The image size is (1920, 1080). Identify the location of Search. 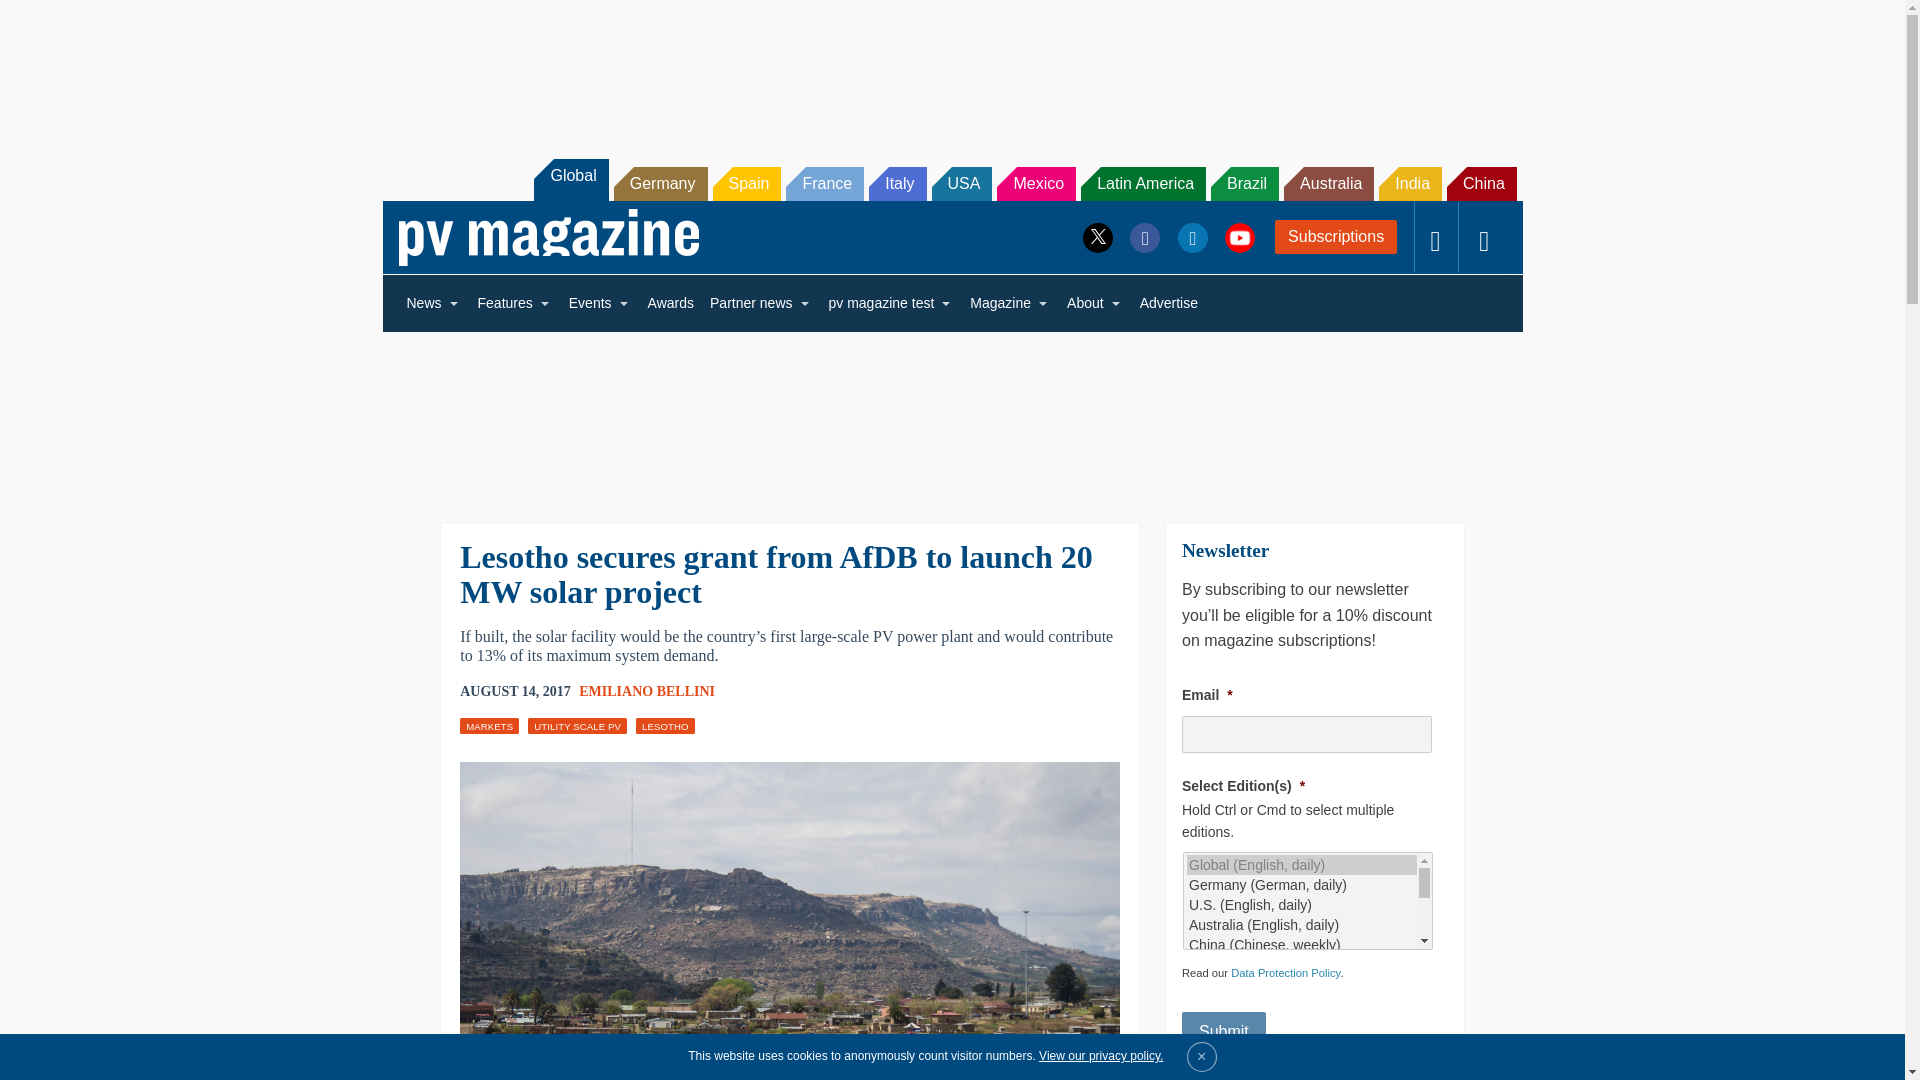
(42, 20).